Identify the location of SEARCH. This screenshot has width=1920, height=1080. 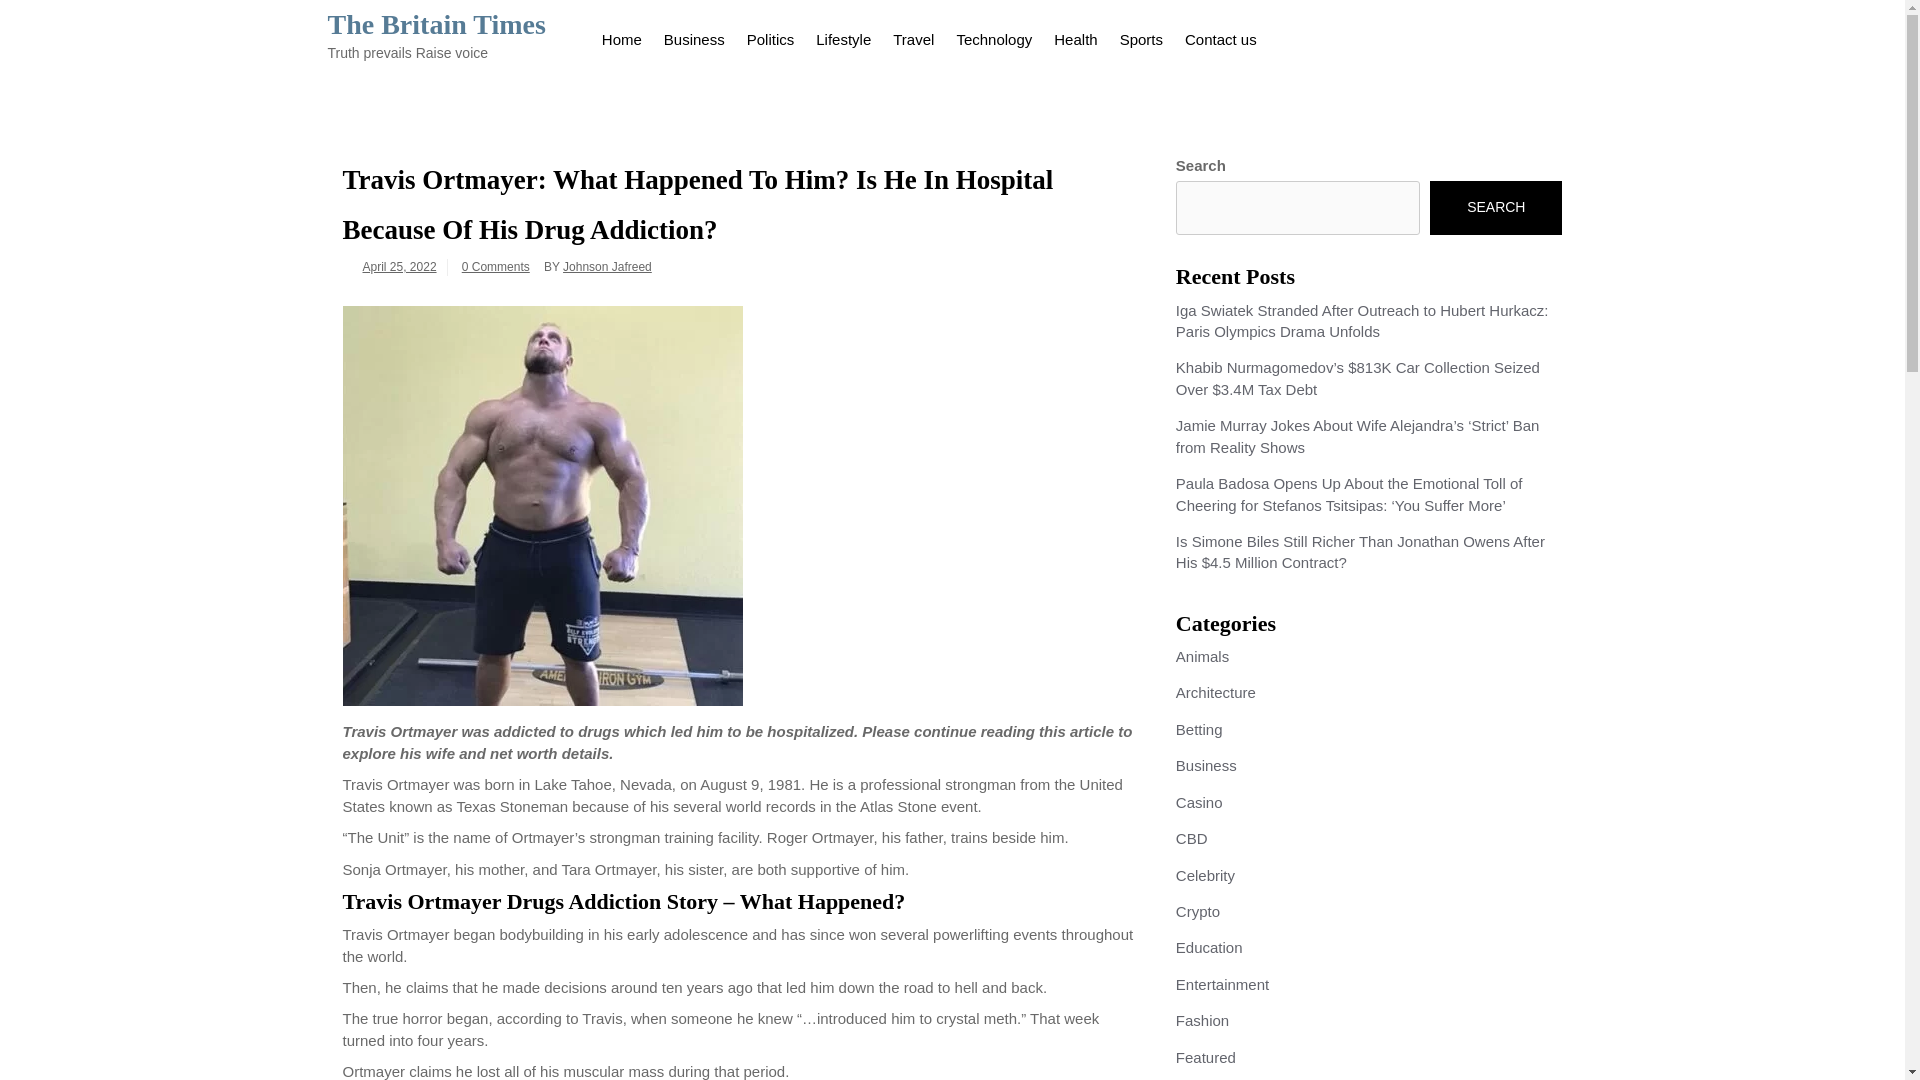
(1496, 208).